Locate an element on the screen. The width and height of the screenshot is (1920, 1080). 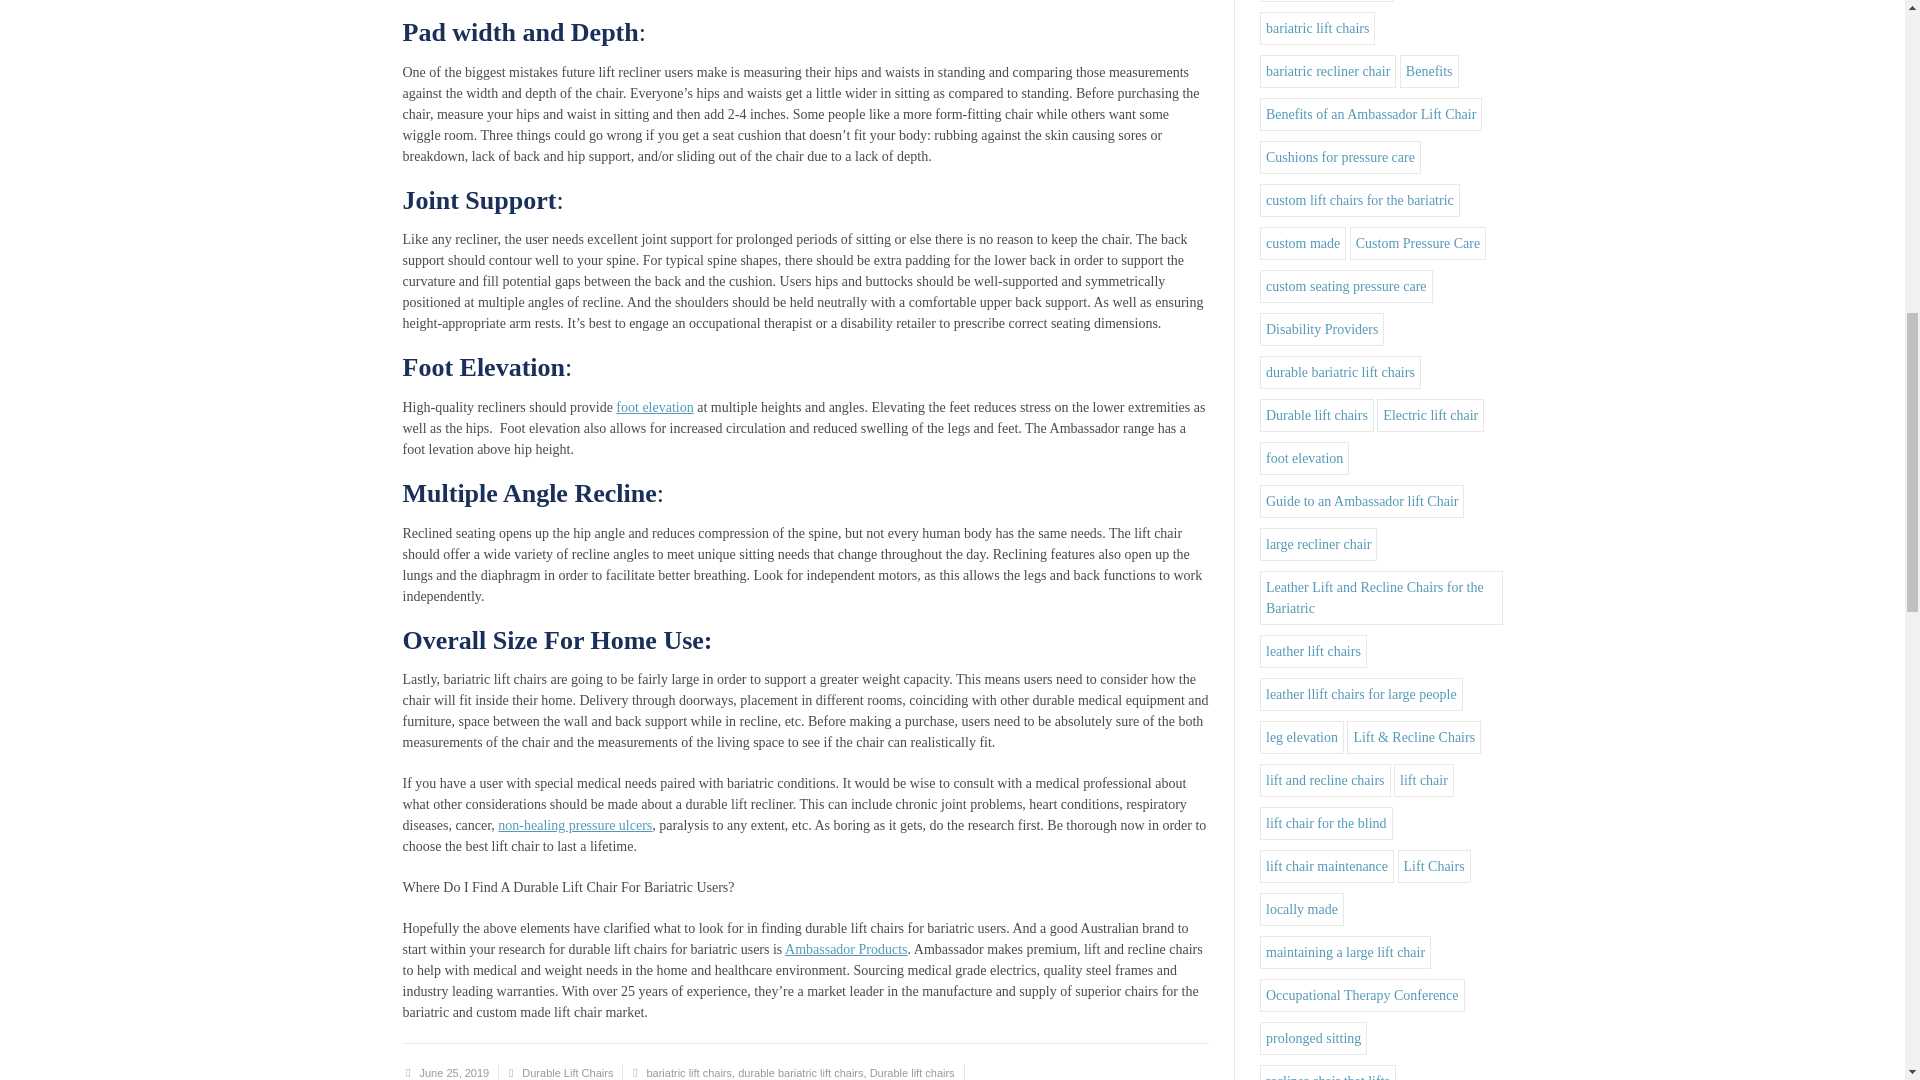
Durable Lift Chairs is located at coordinates (567, 1072).